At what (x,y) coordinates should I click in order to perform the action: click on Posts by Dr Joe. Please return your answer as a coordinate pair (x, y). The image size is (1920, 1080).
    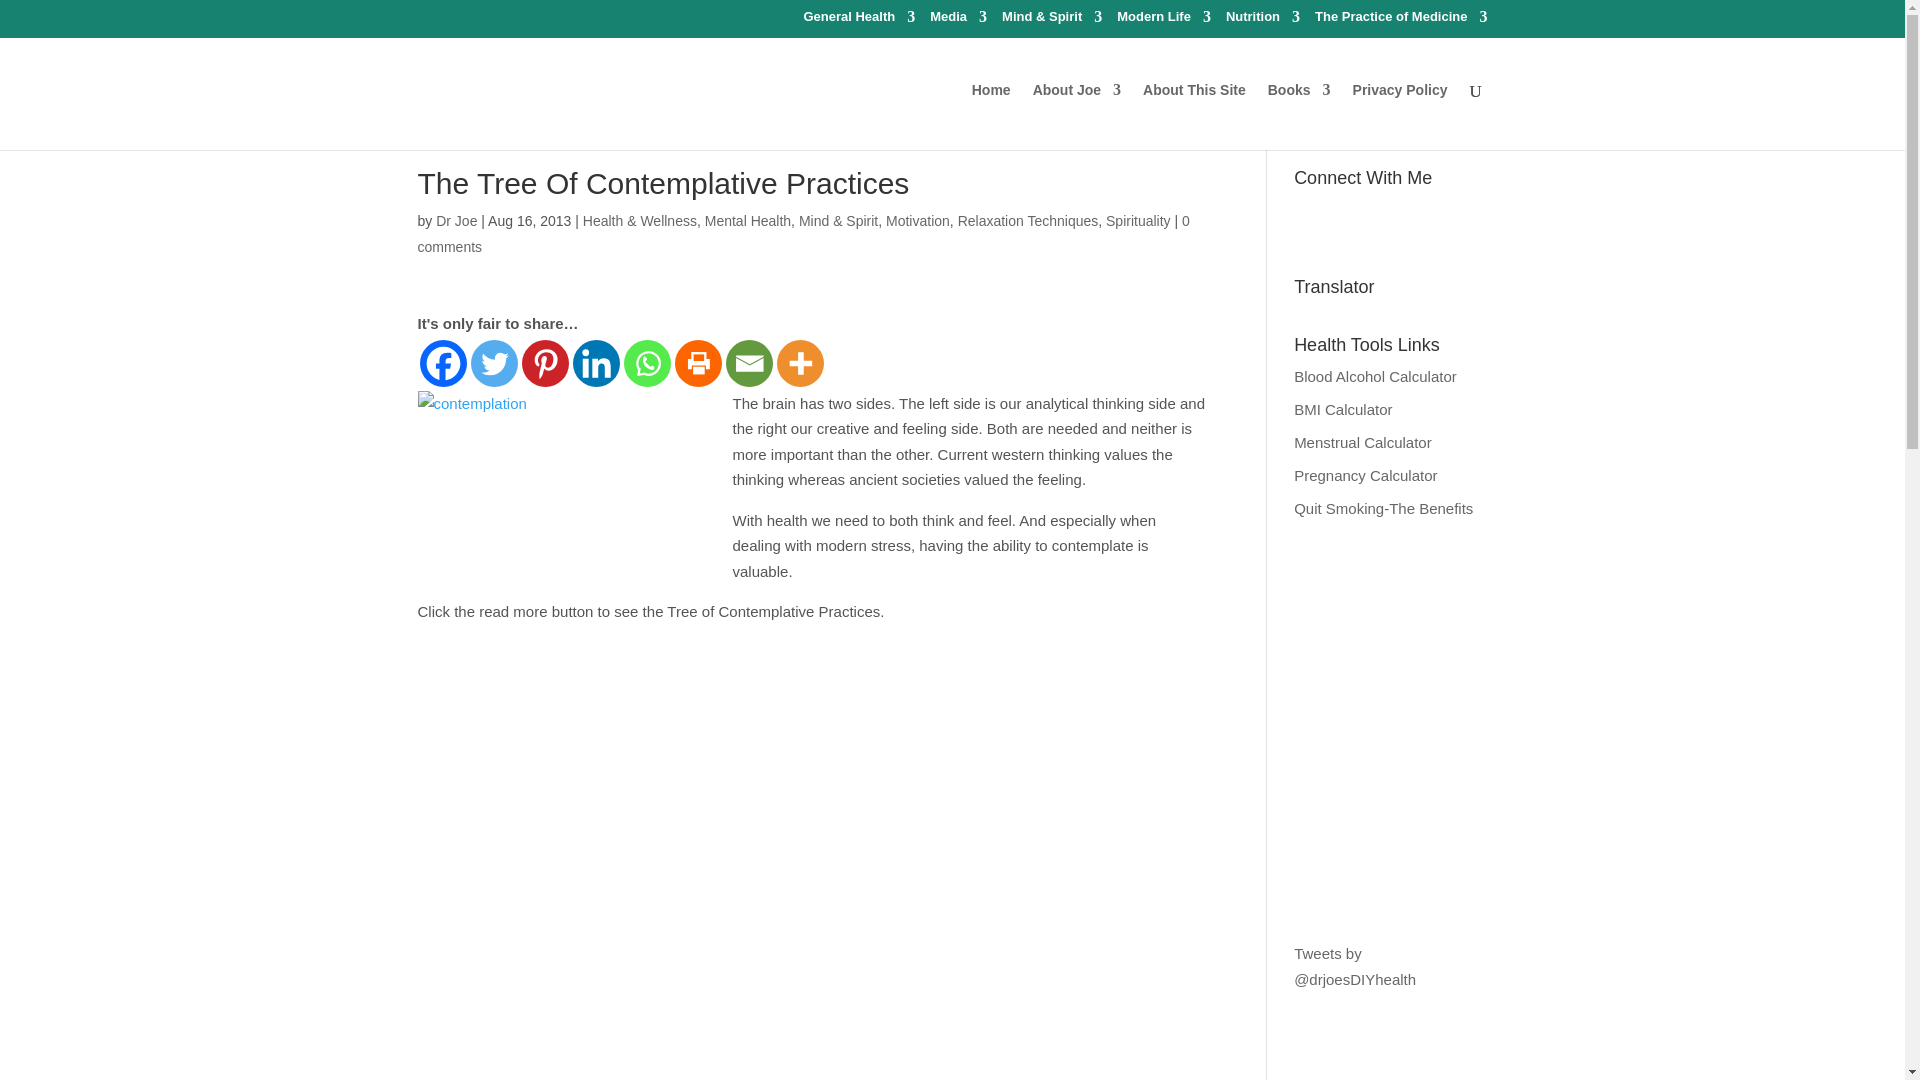
    Looking at the image, I should click on (456, 220).